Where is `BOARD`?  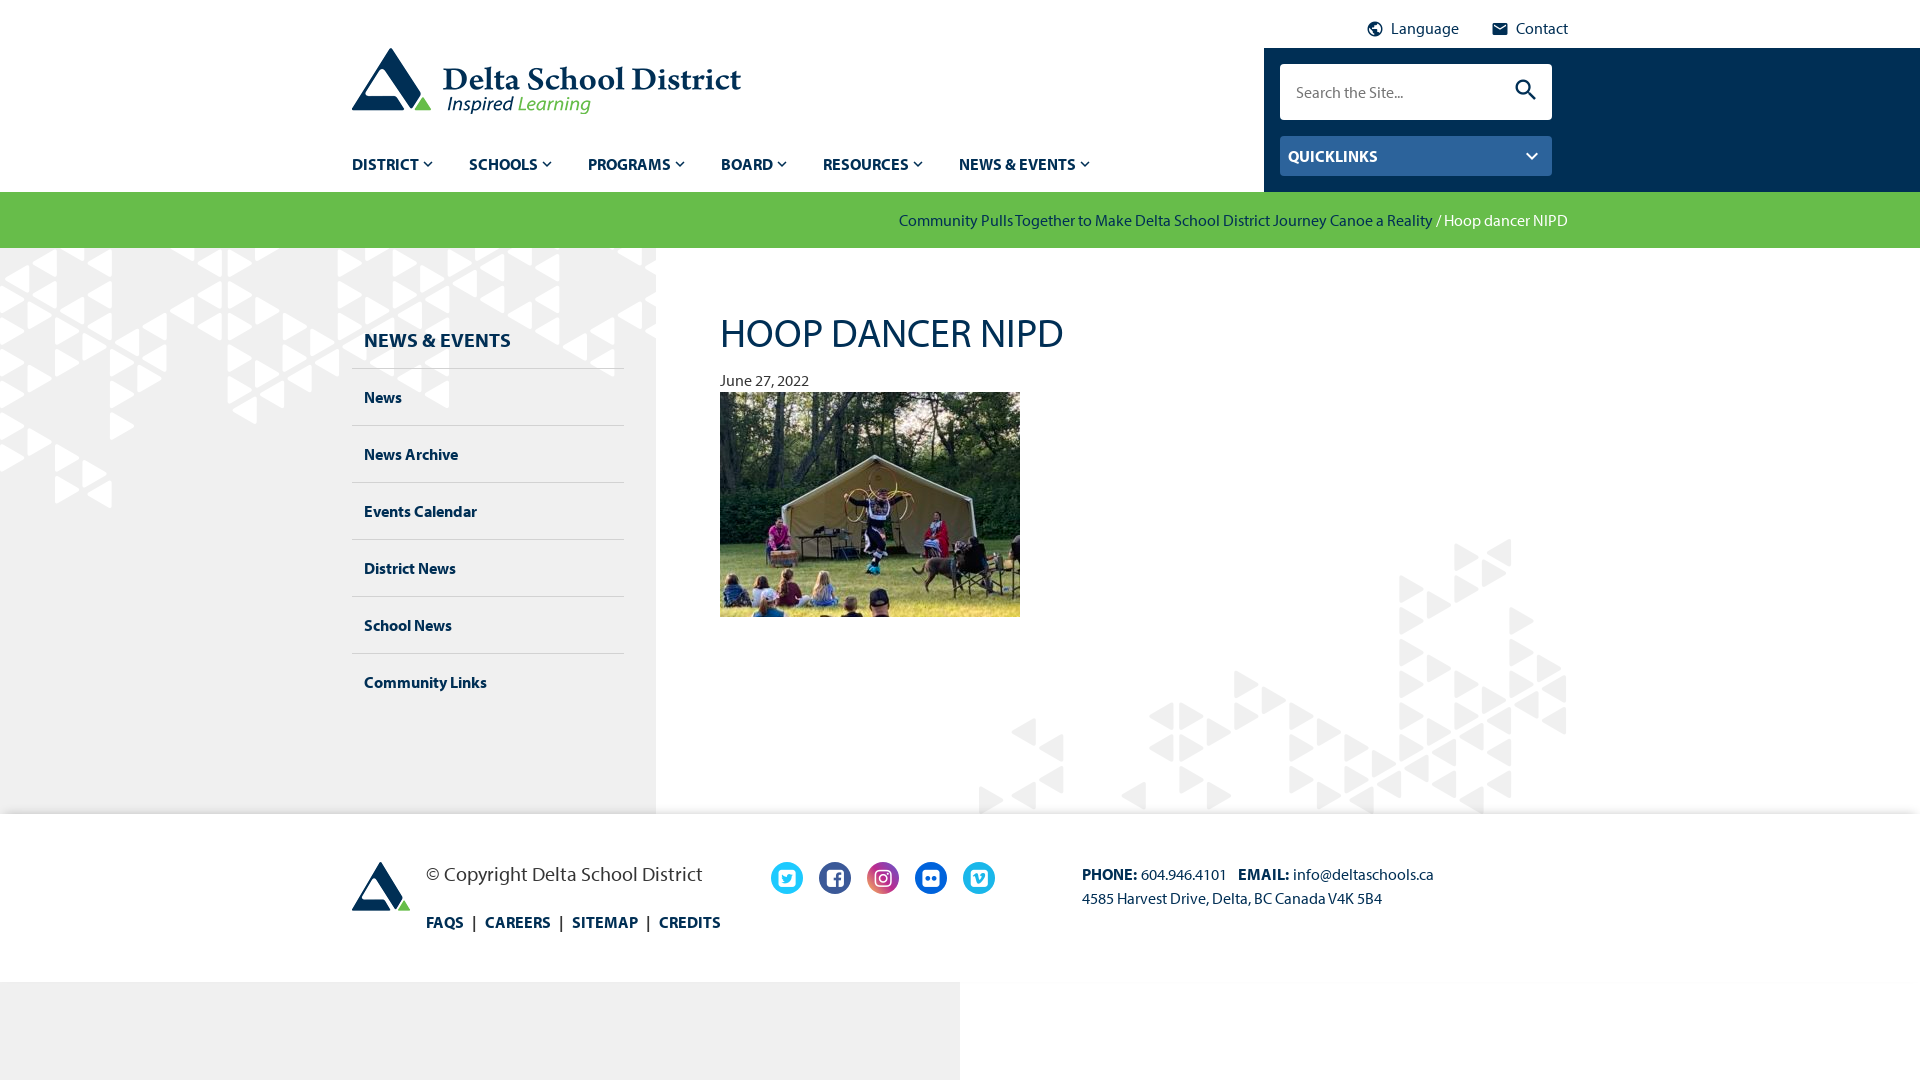 BOARD is located at coordinates (756, 164).